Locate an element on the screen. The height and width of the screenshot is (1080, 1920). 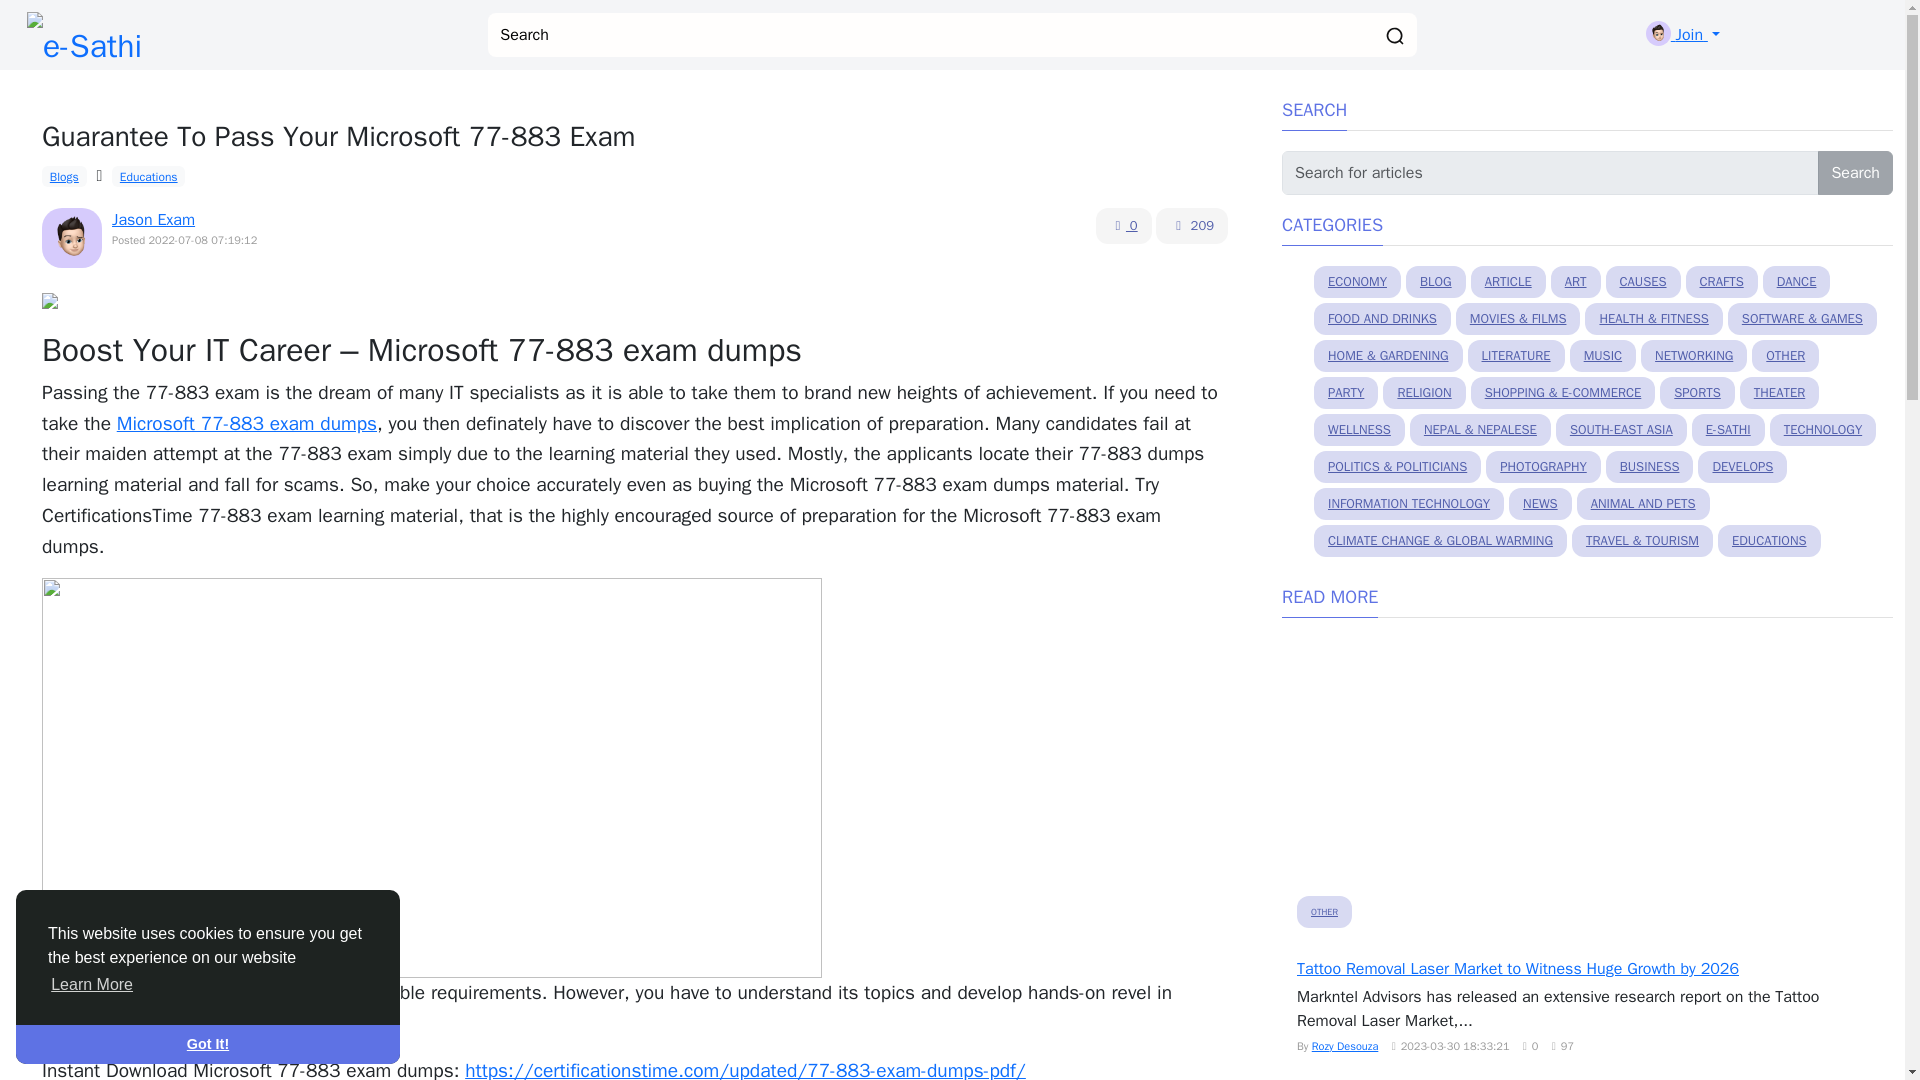
DANCE is located at coordinates (1796, 282).